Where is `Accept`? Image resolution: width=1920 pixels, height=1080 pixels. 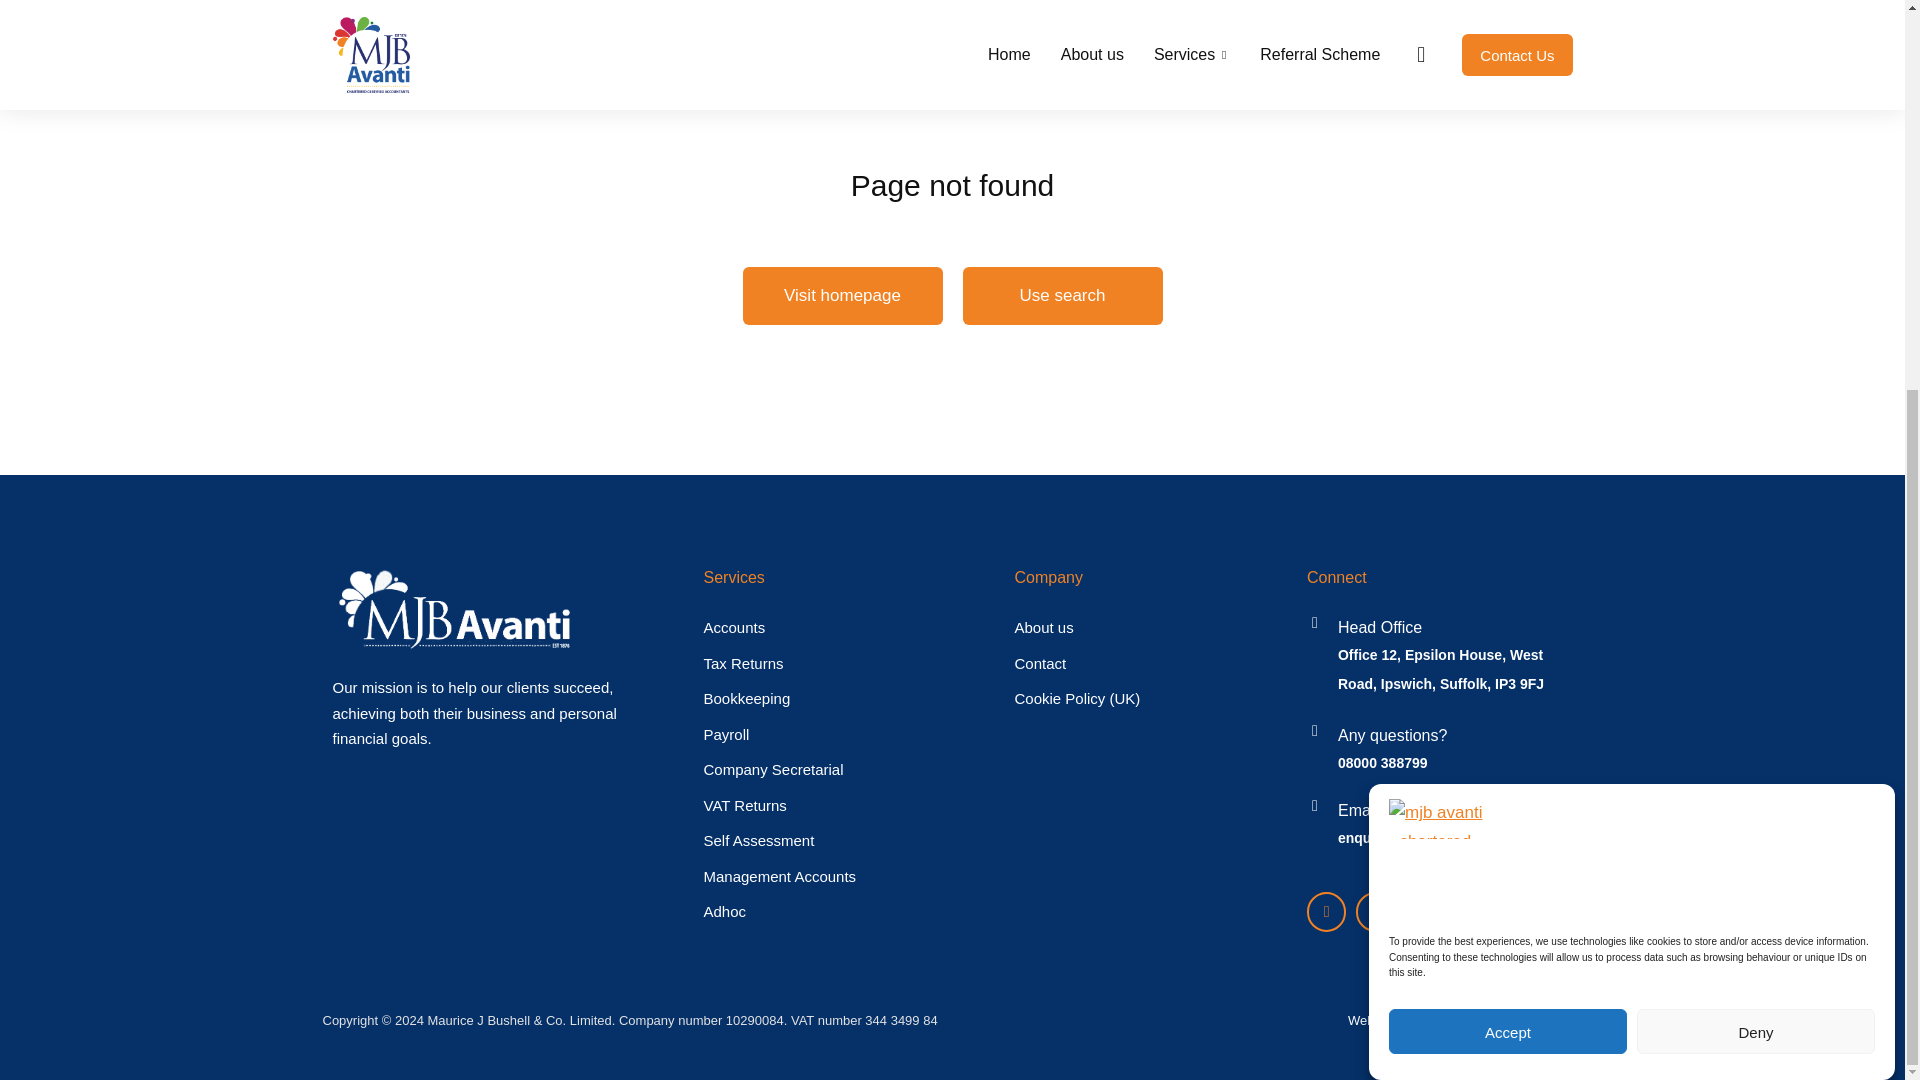 Accept is located at coordinates (1507, 752).